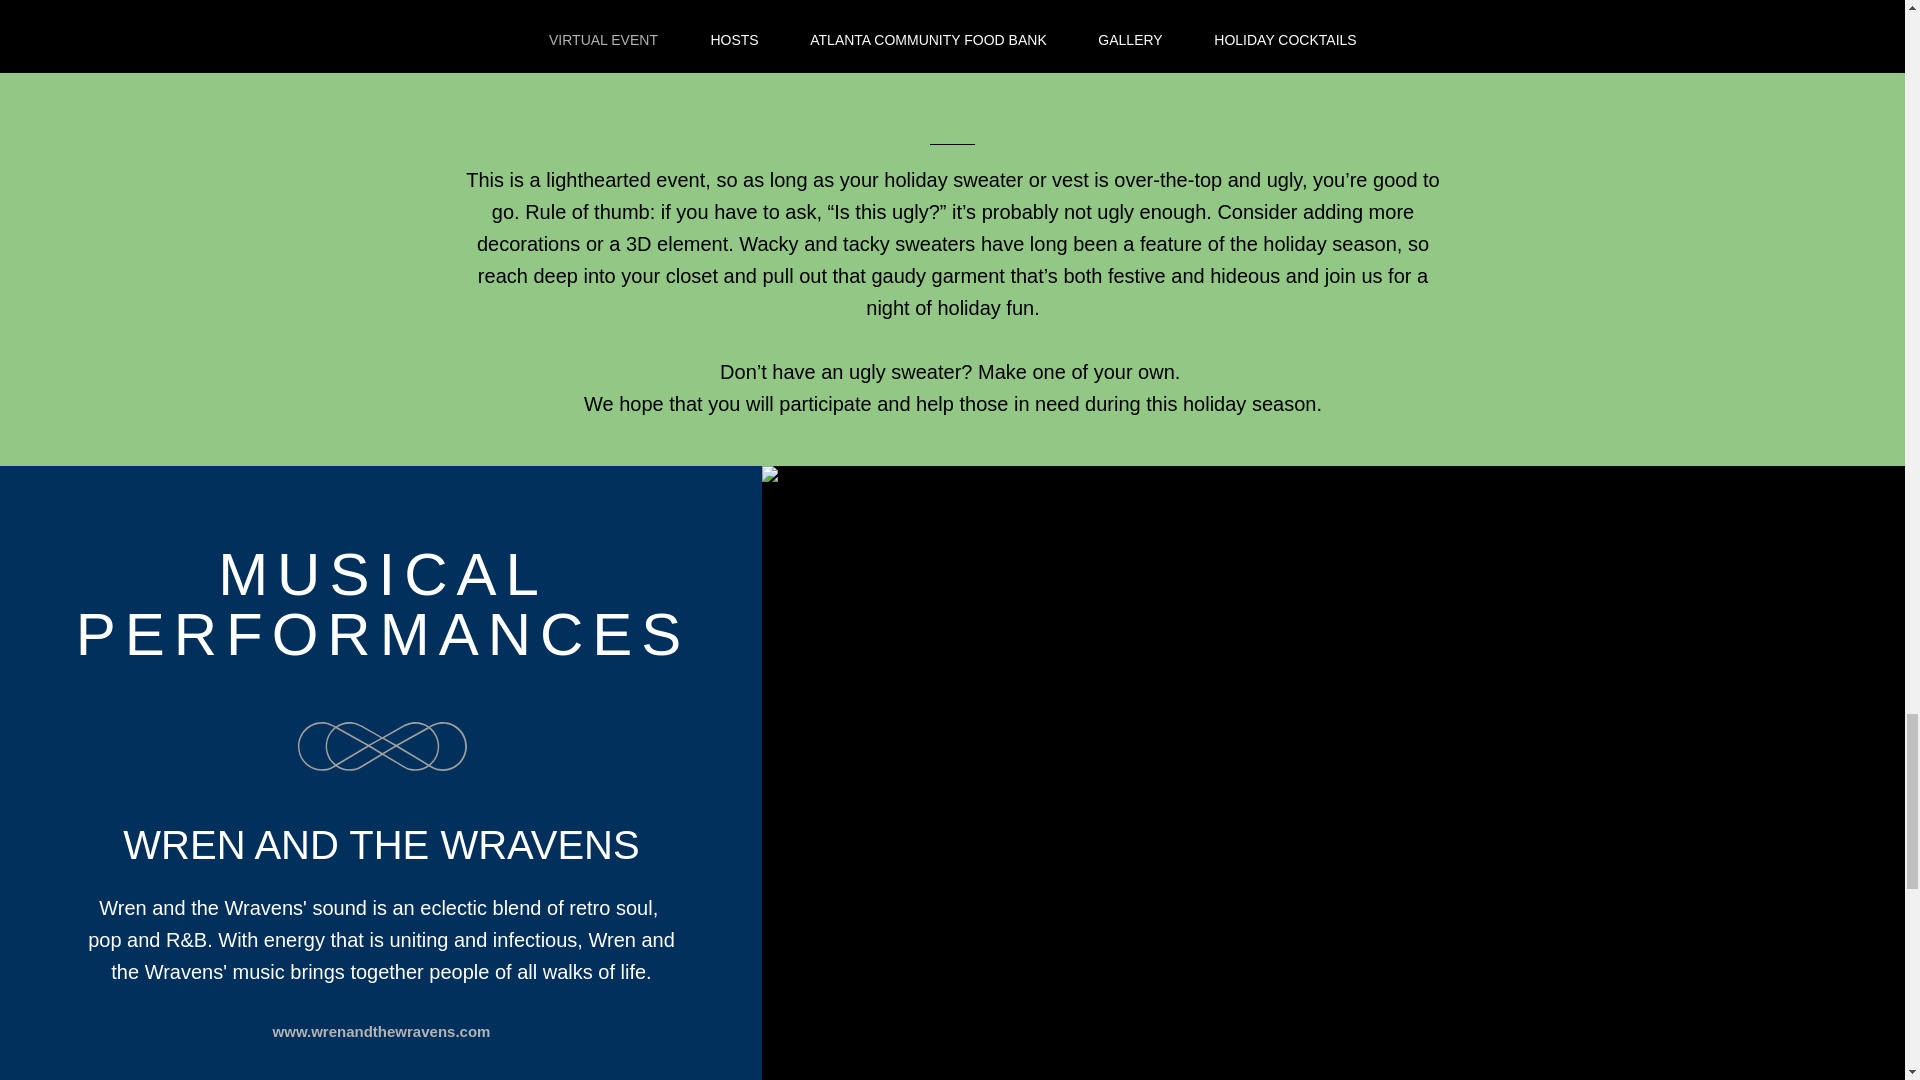  Describe the element at coordinates (382, 1031) in the screenshot. I see `www.wrenandthewravens.com` at that location.